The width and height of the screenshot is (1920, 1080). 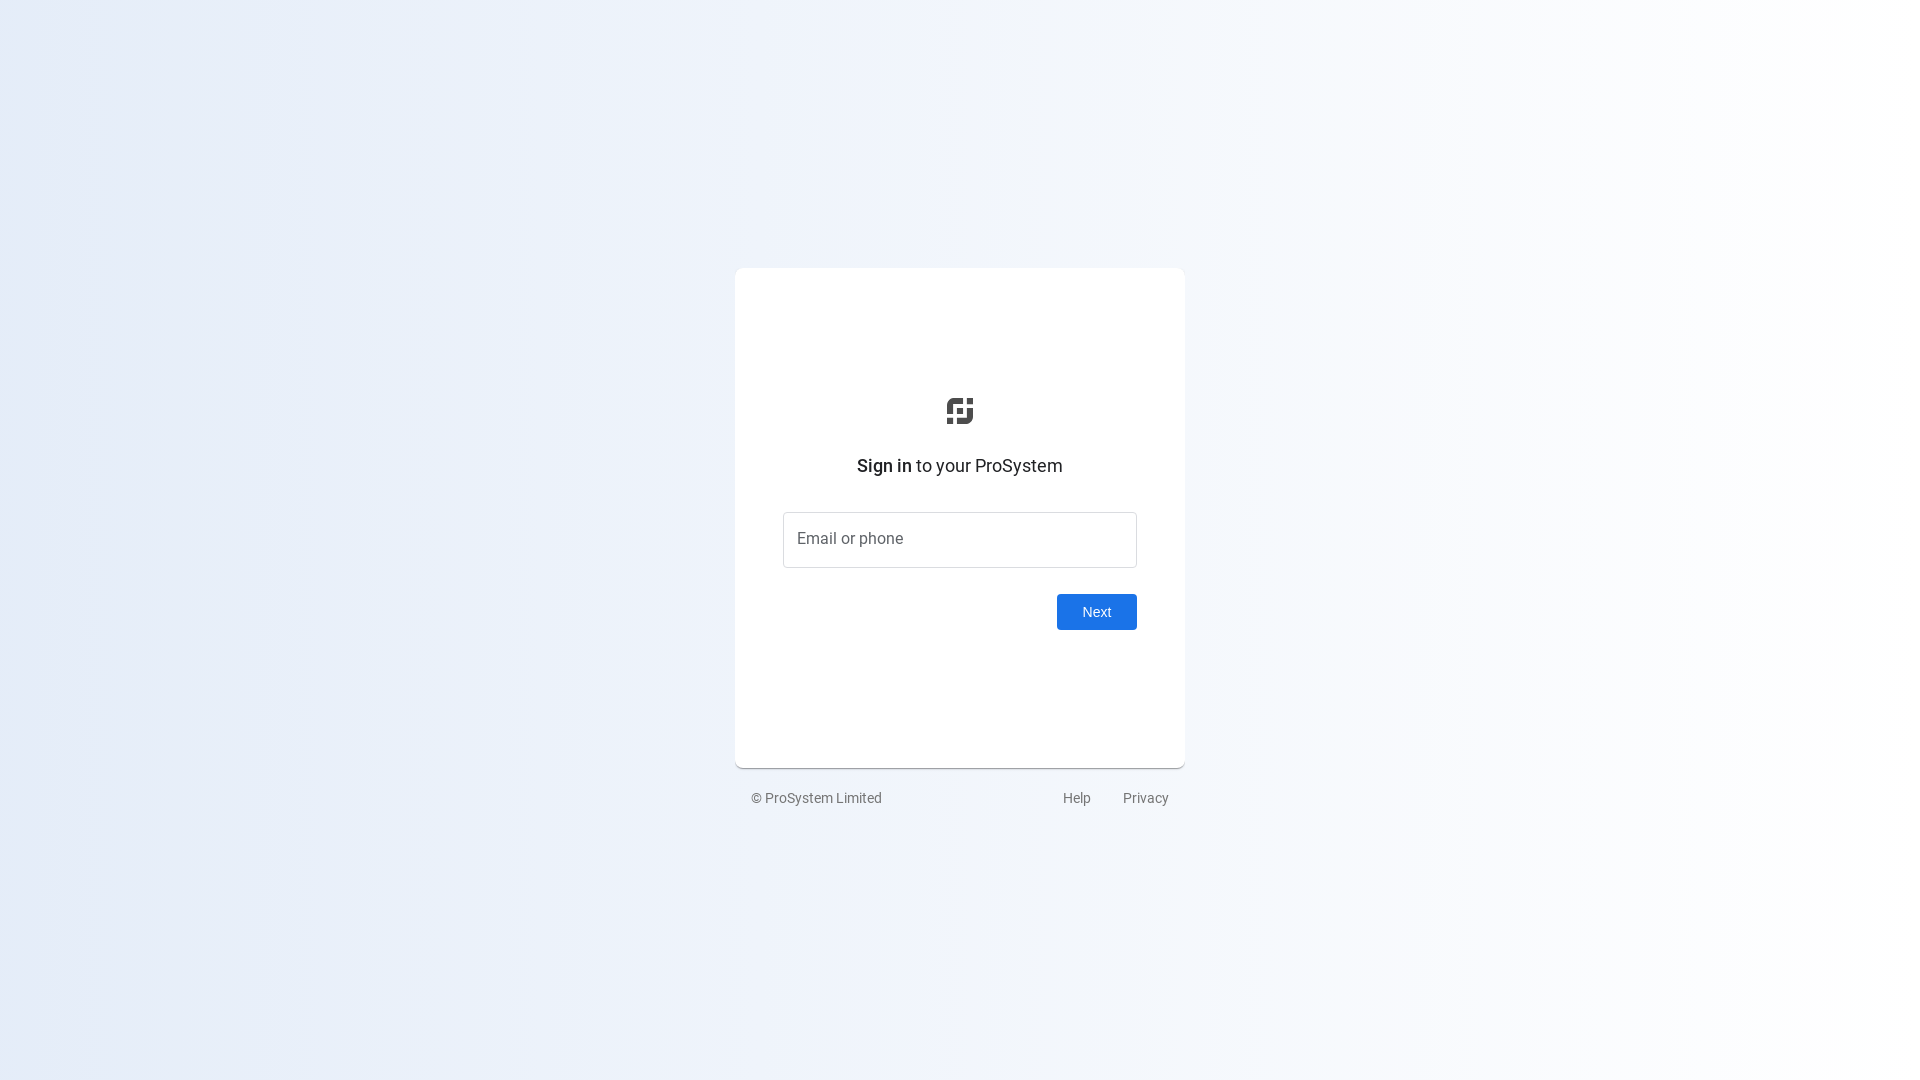 I want to click on Privacy, so click(x=1146, y=798).